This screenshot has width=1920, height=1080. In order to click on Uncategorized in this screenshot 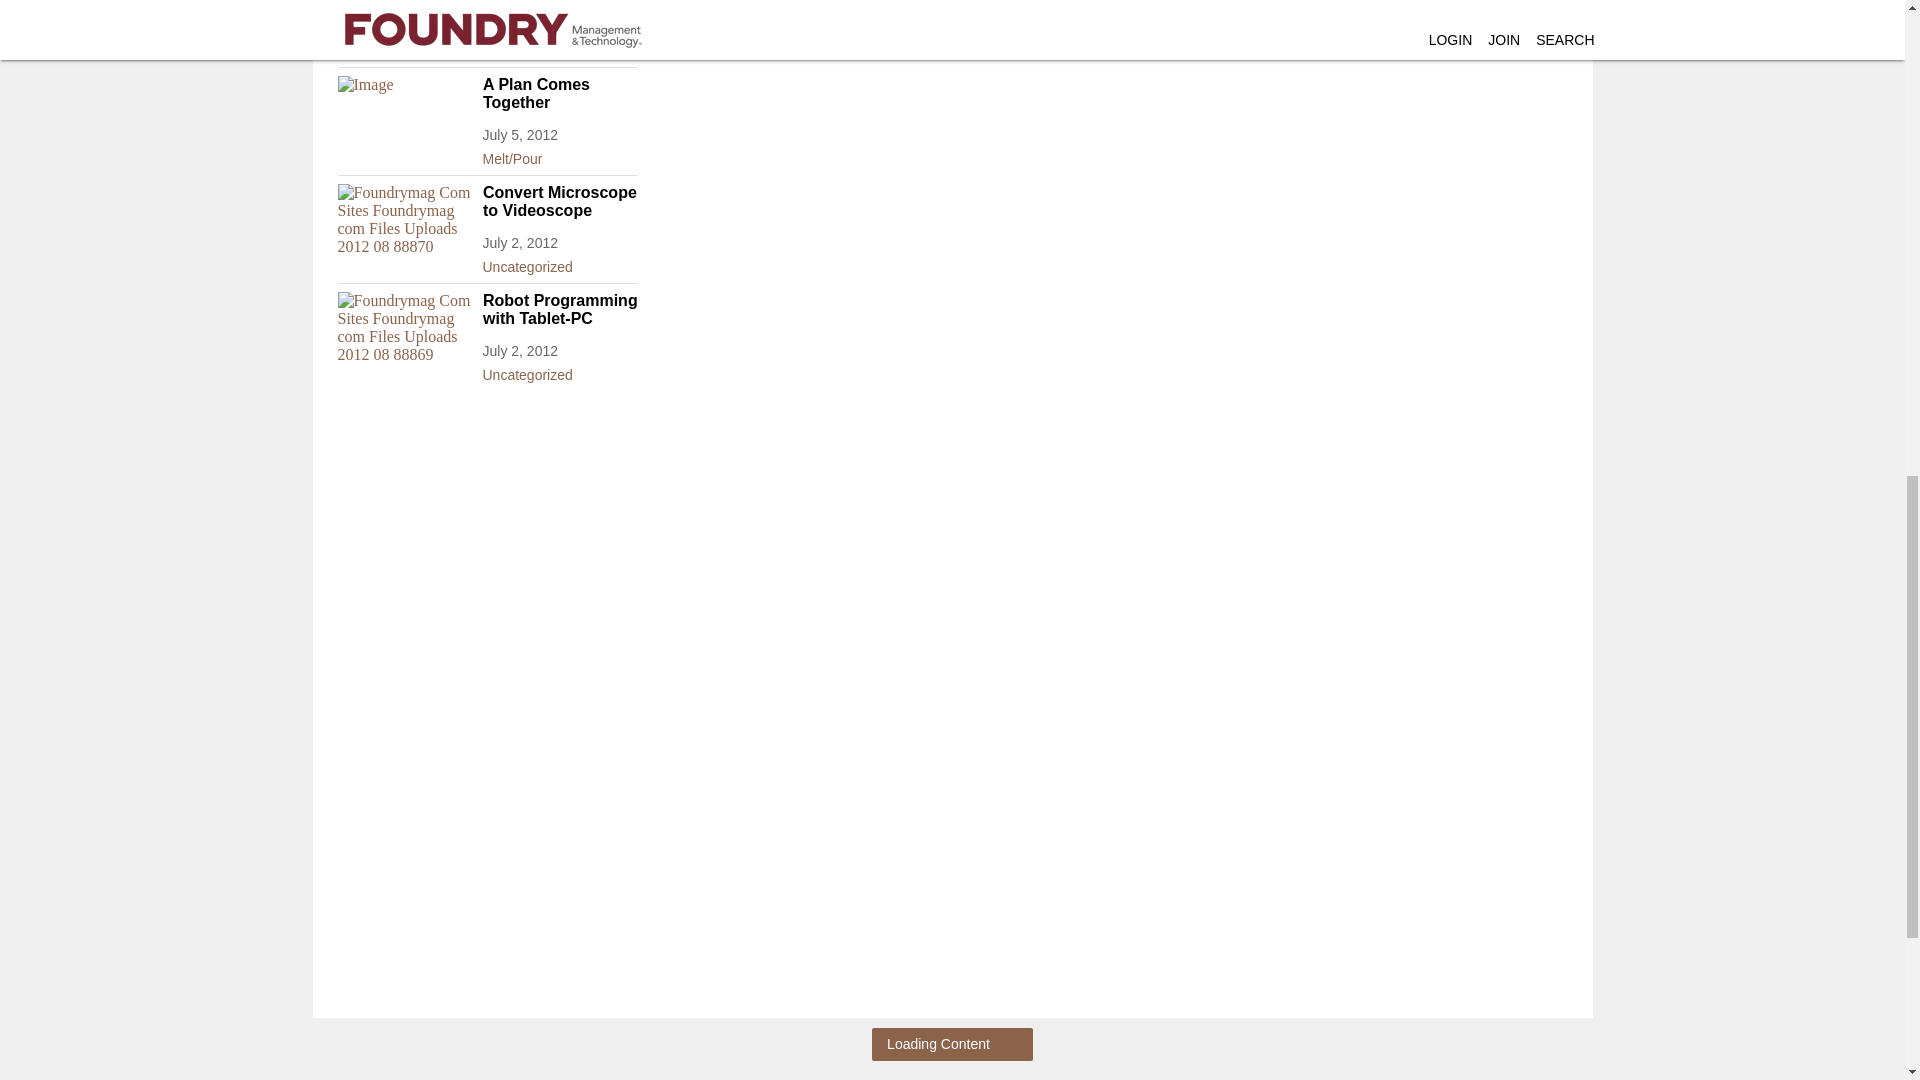, I will do `click(487, 46)`.